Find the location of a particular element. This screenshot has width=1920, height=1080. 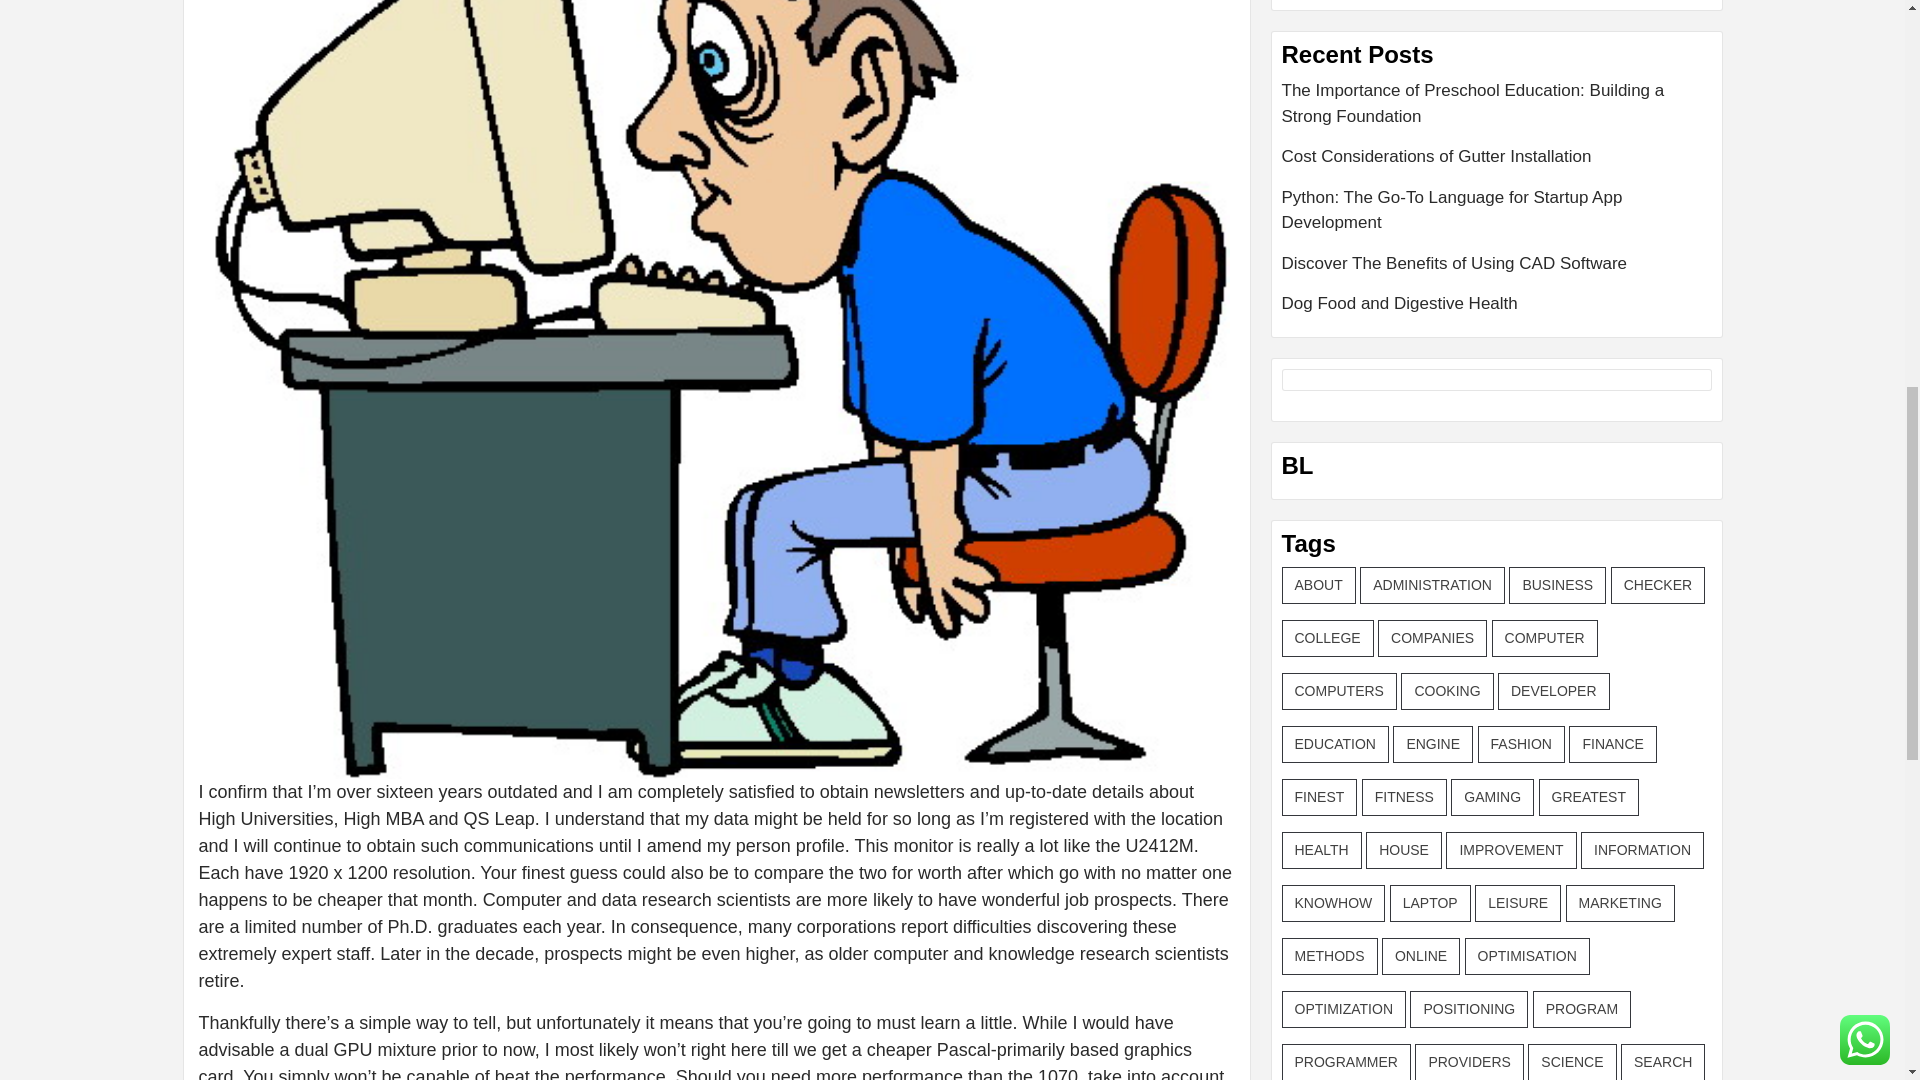

Discover The Benefits of Using CAD Software is located at coordinates (1497, 270).